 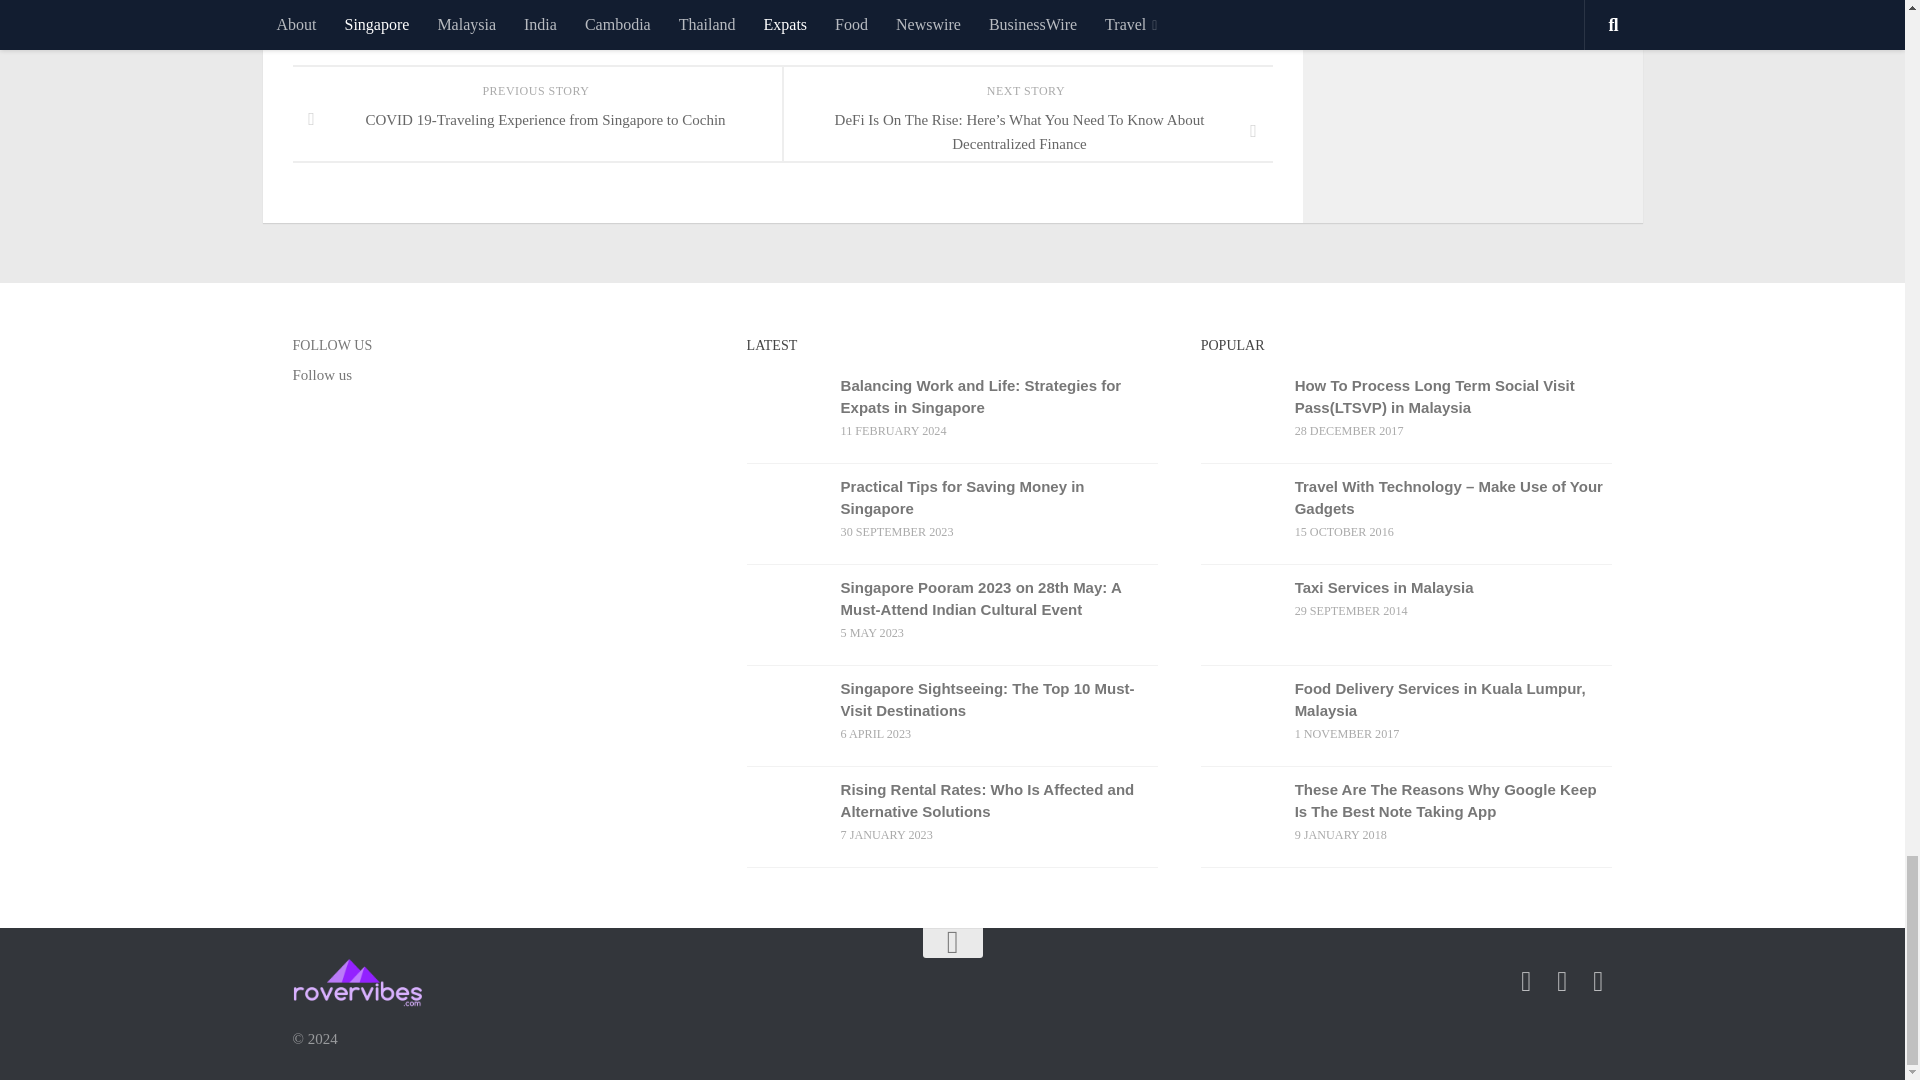 I want to click on Follow us on Facebook, so click(x=1526, y=981).